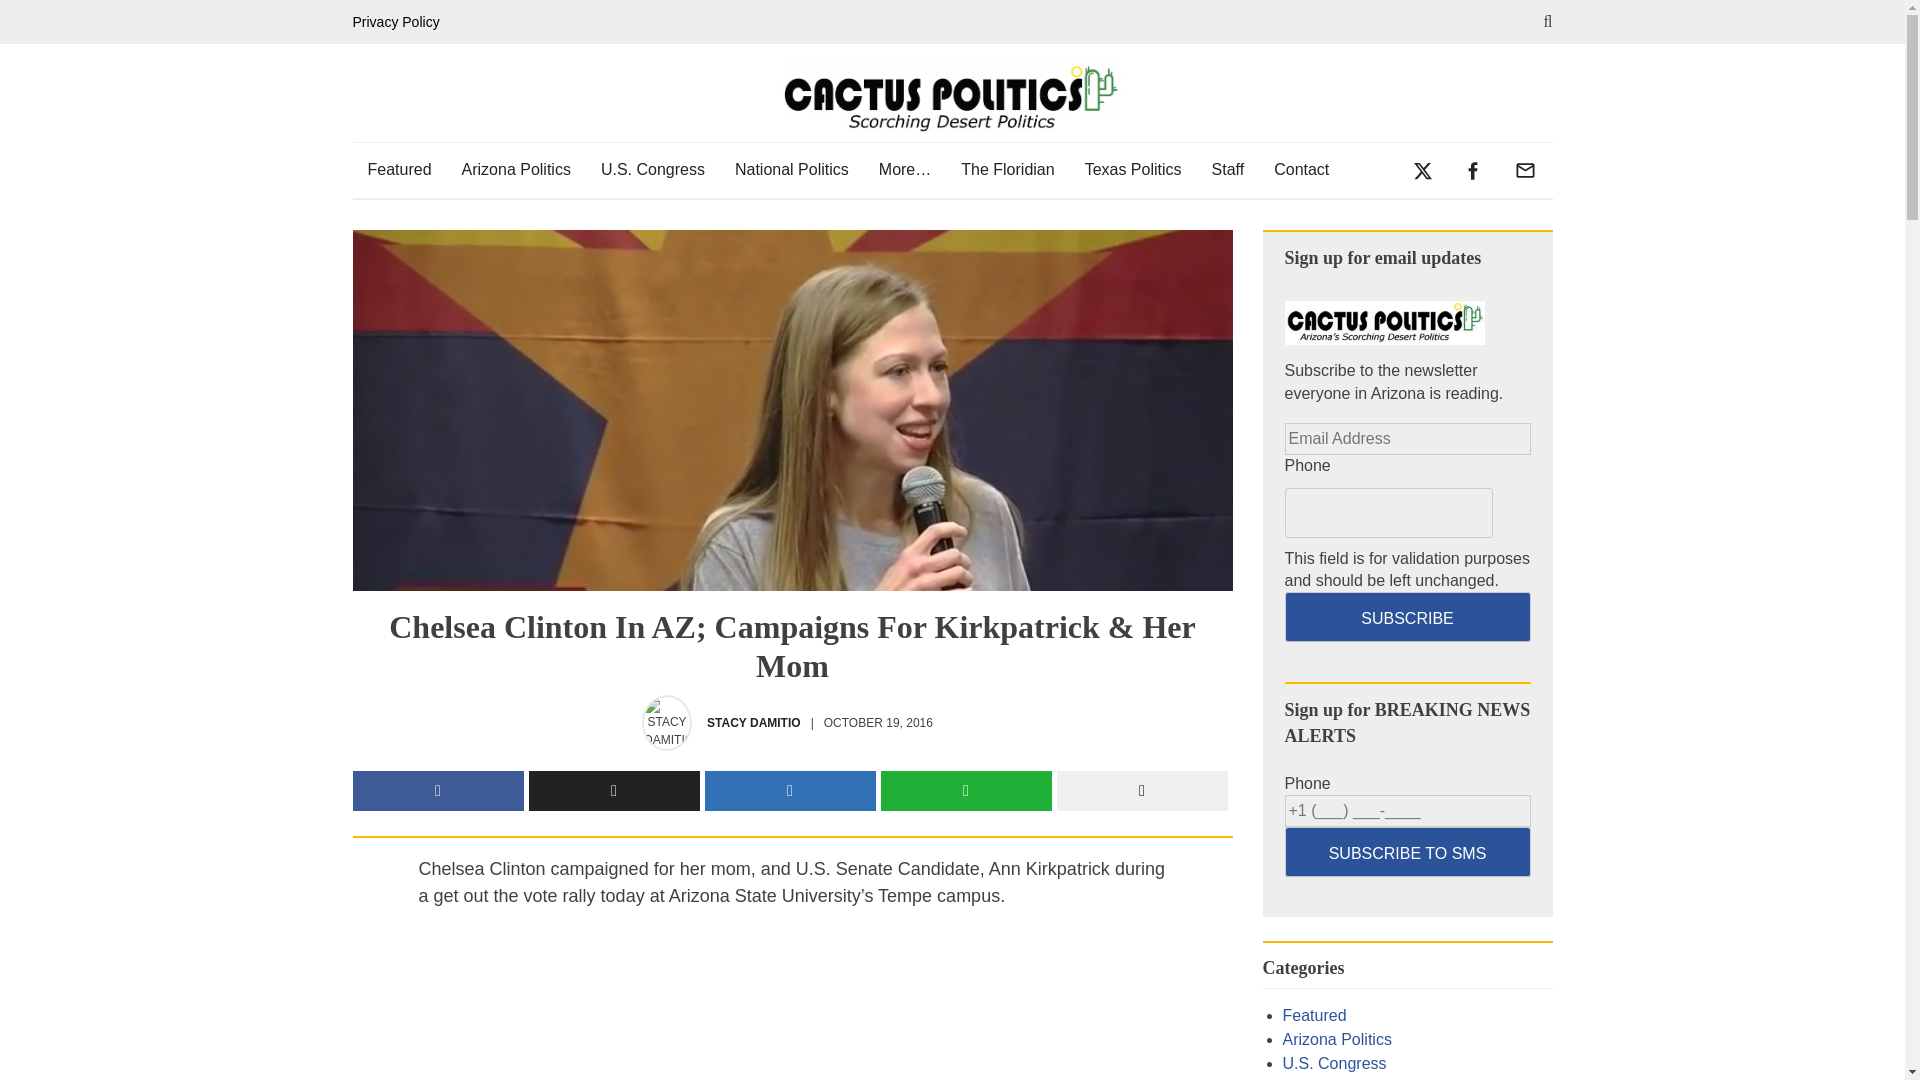 The image size is (1920, 1080). Describe the element at coordinates (516, 169) in the screenshot. I see `Arizona Politics` at that location.